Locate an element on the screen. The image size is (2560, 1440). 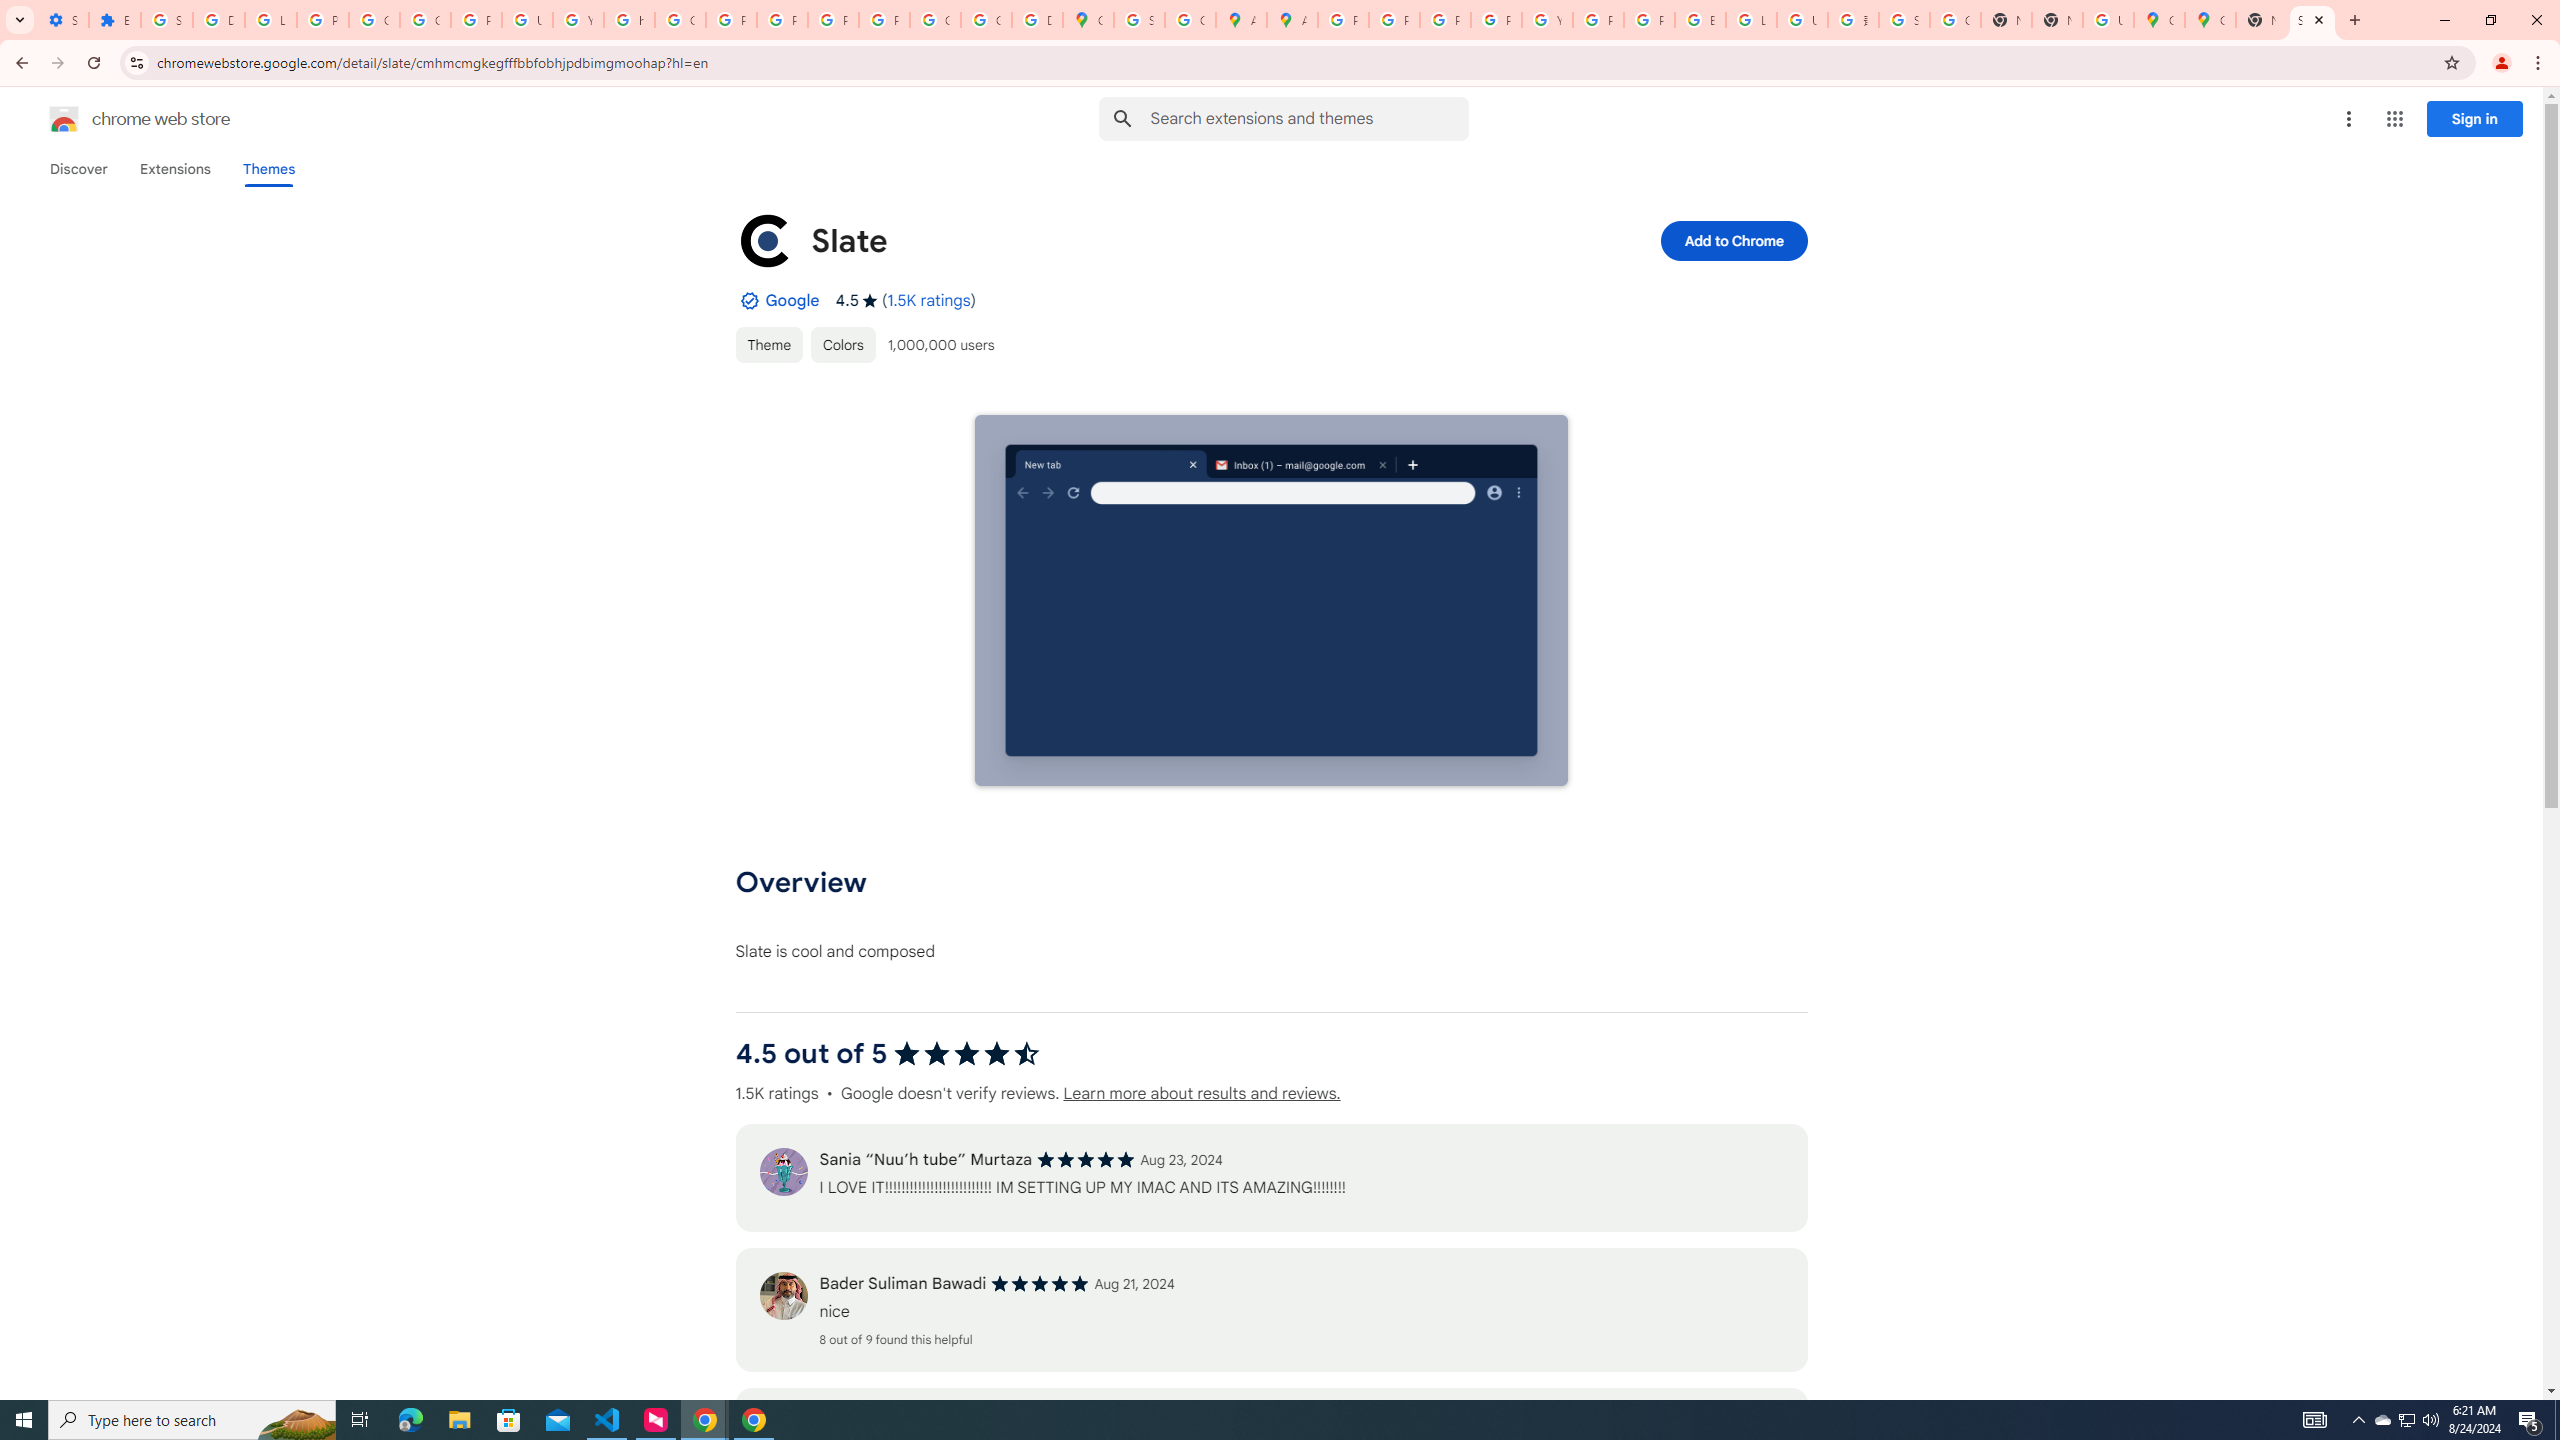
Google Account Help is located at coordinates (374, 20).